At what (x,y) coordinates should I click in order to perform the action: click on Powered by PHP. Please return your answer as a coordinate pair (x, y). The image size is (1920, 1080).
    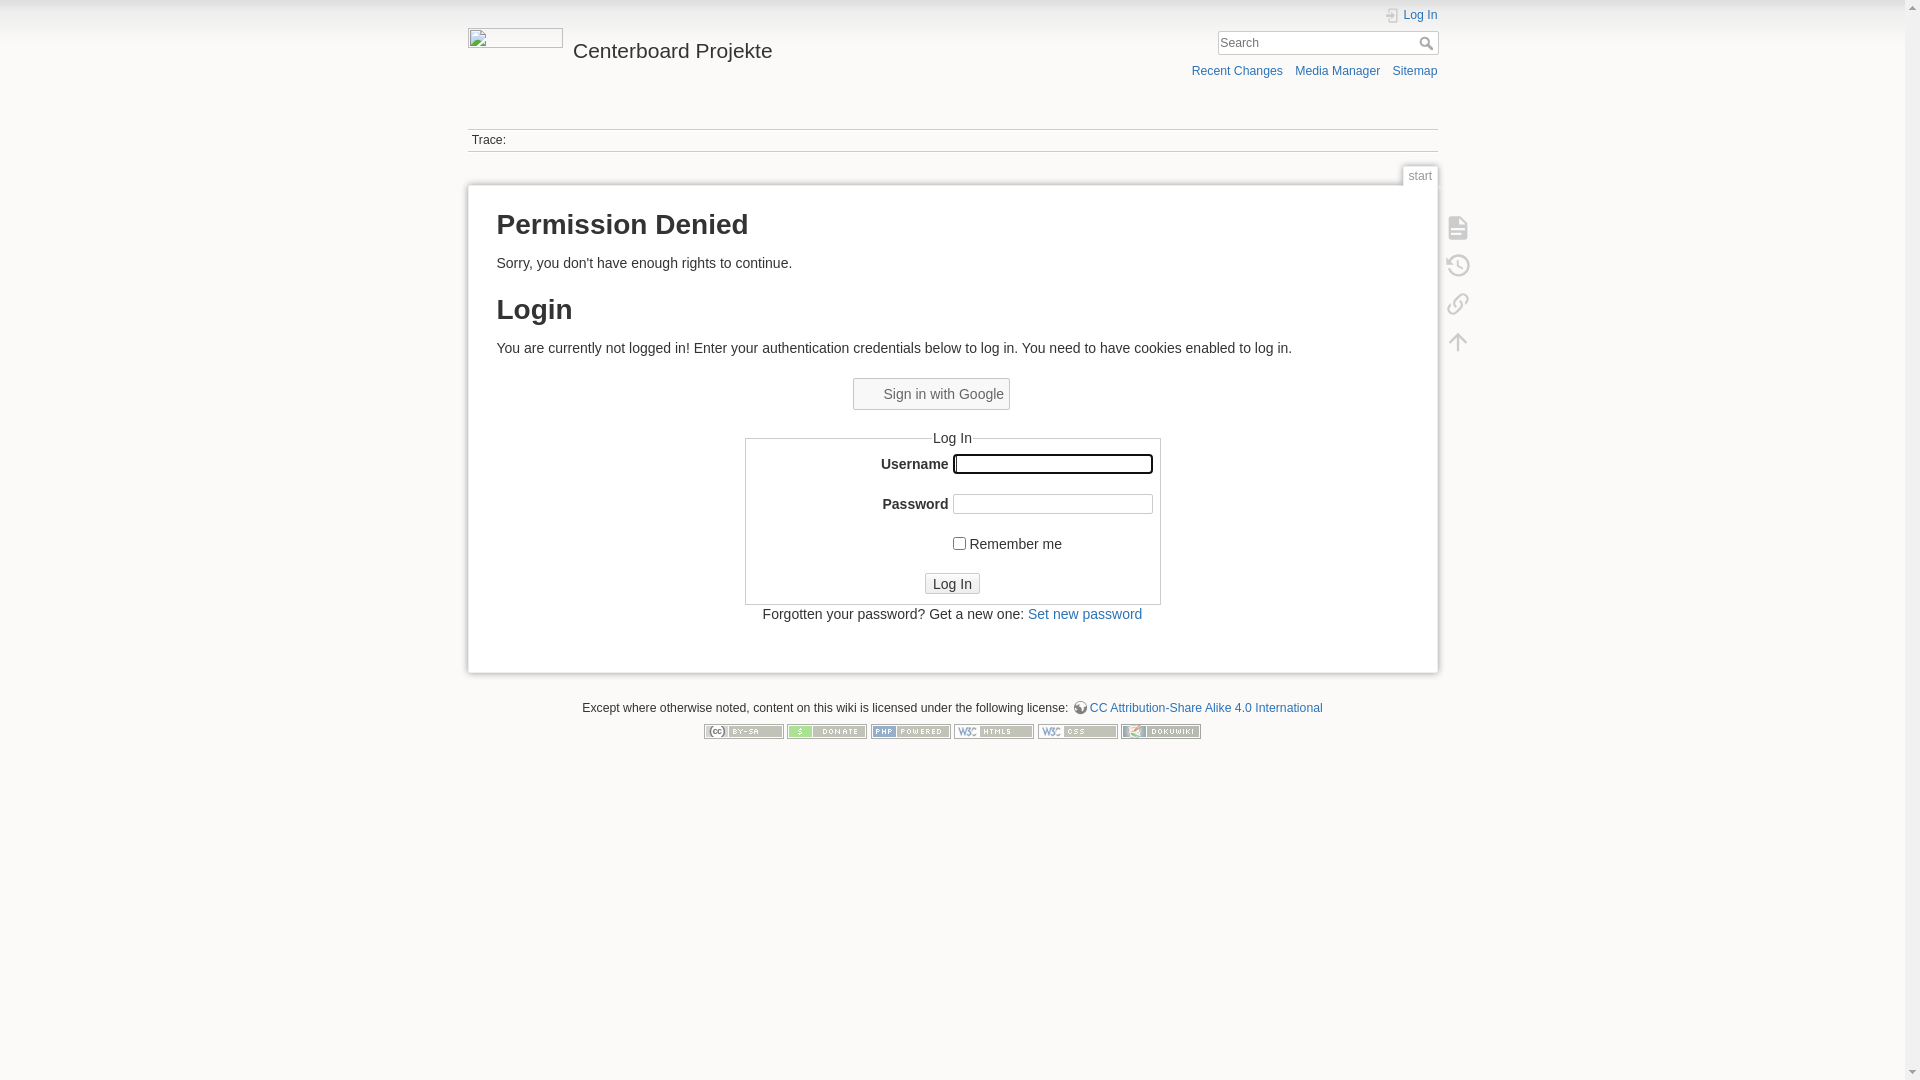
    Looking at the image, I should click on (911, 731).